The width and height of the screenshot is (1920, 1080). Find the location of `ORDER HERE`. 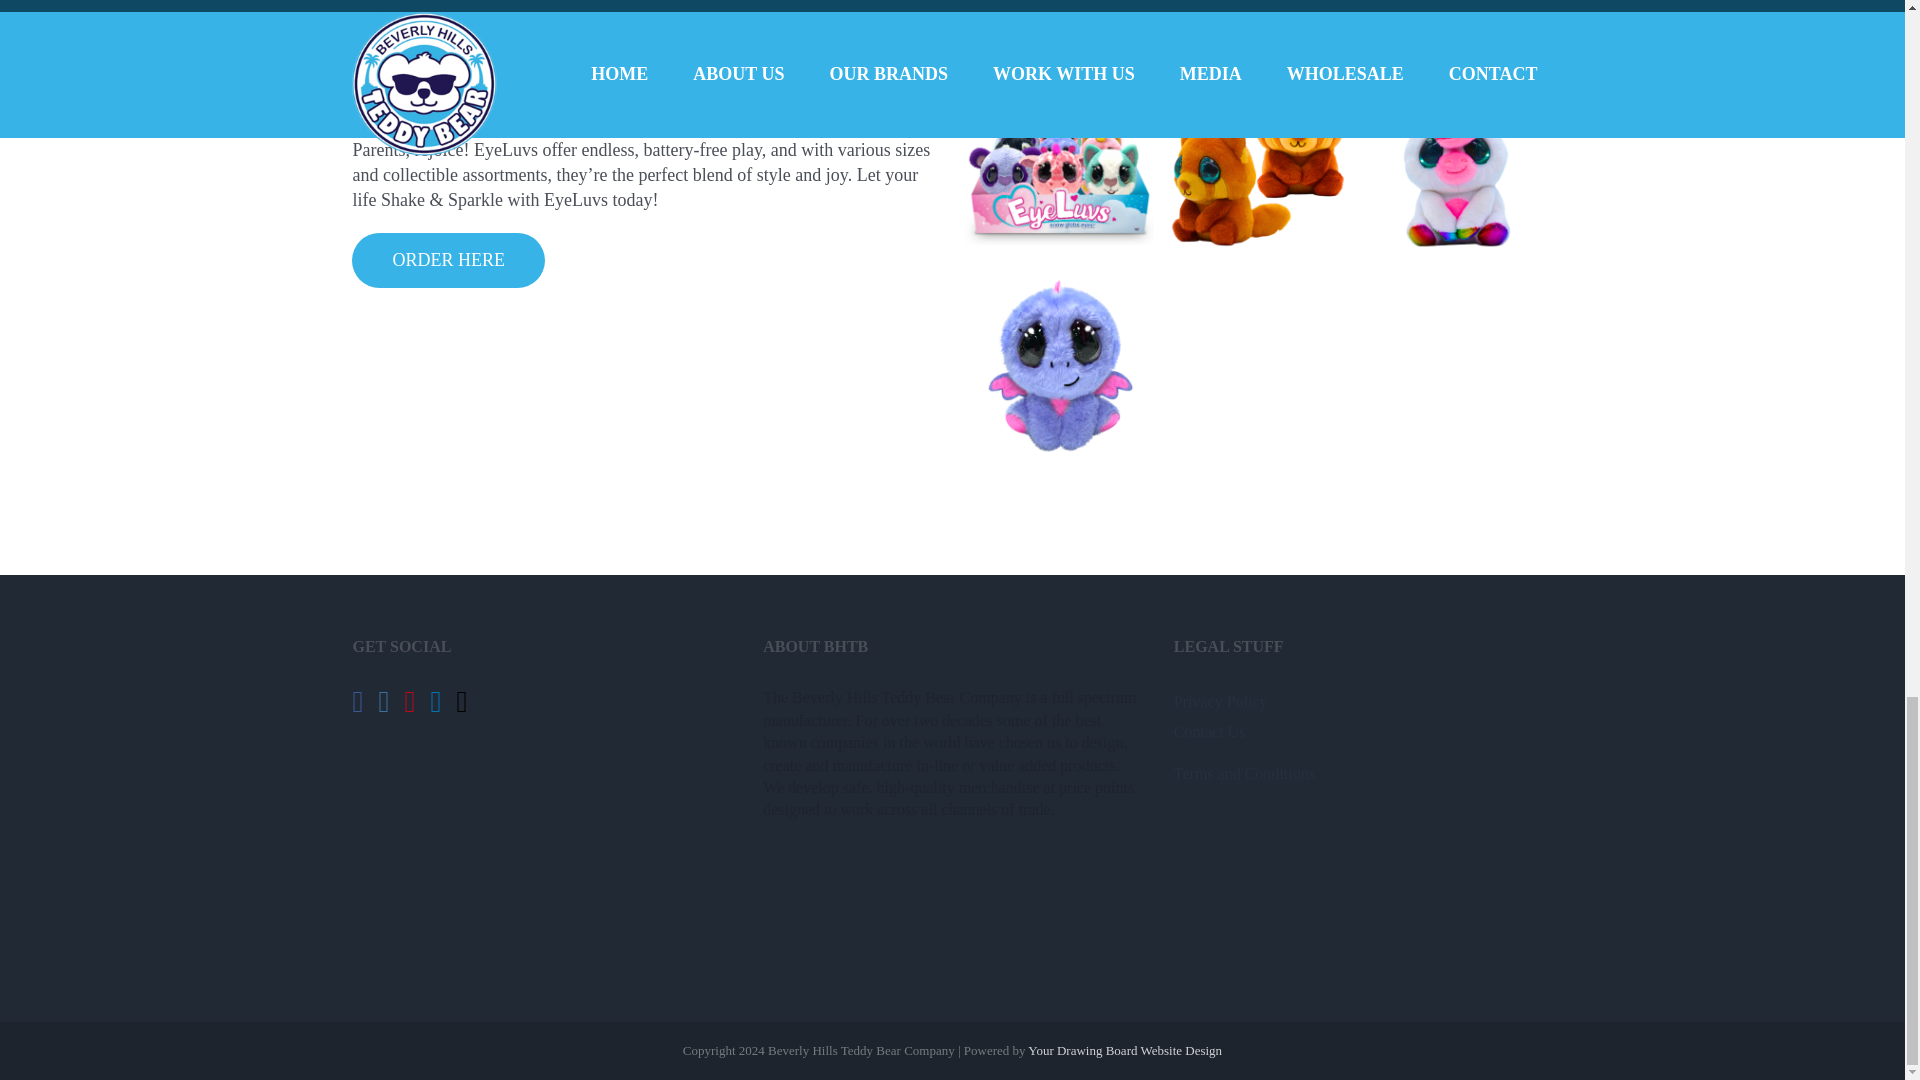

ORDER HERE is located at coordinates (448, 260).